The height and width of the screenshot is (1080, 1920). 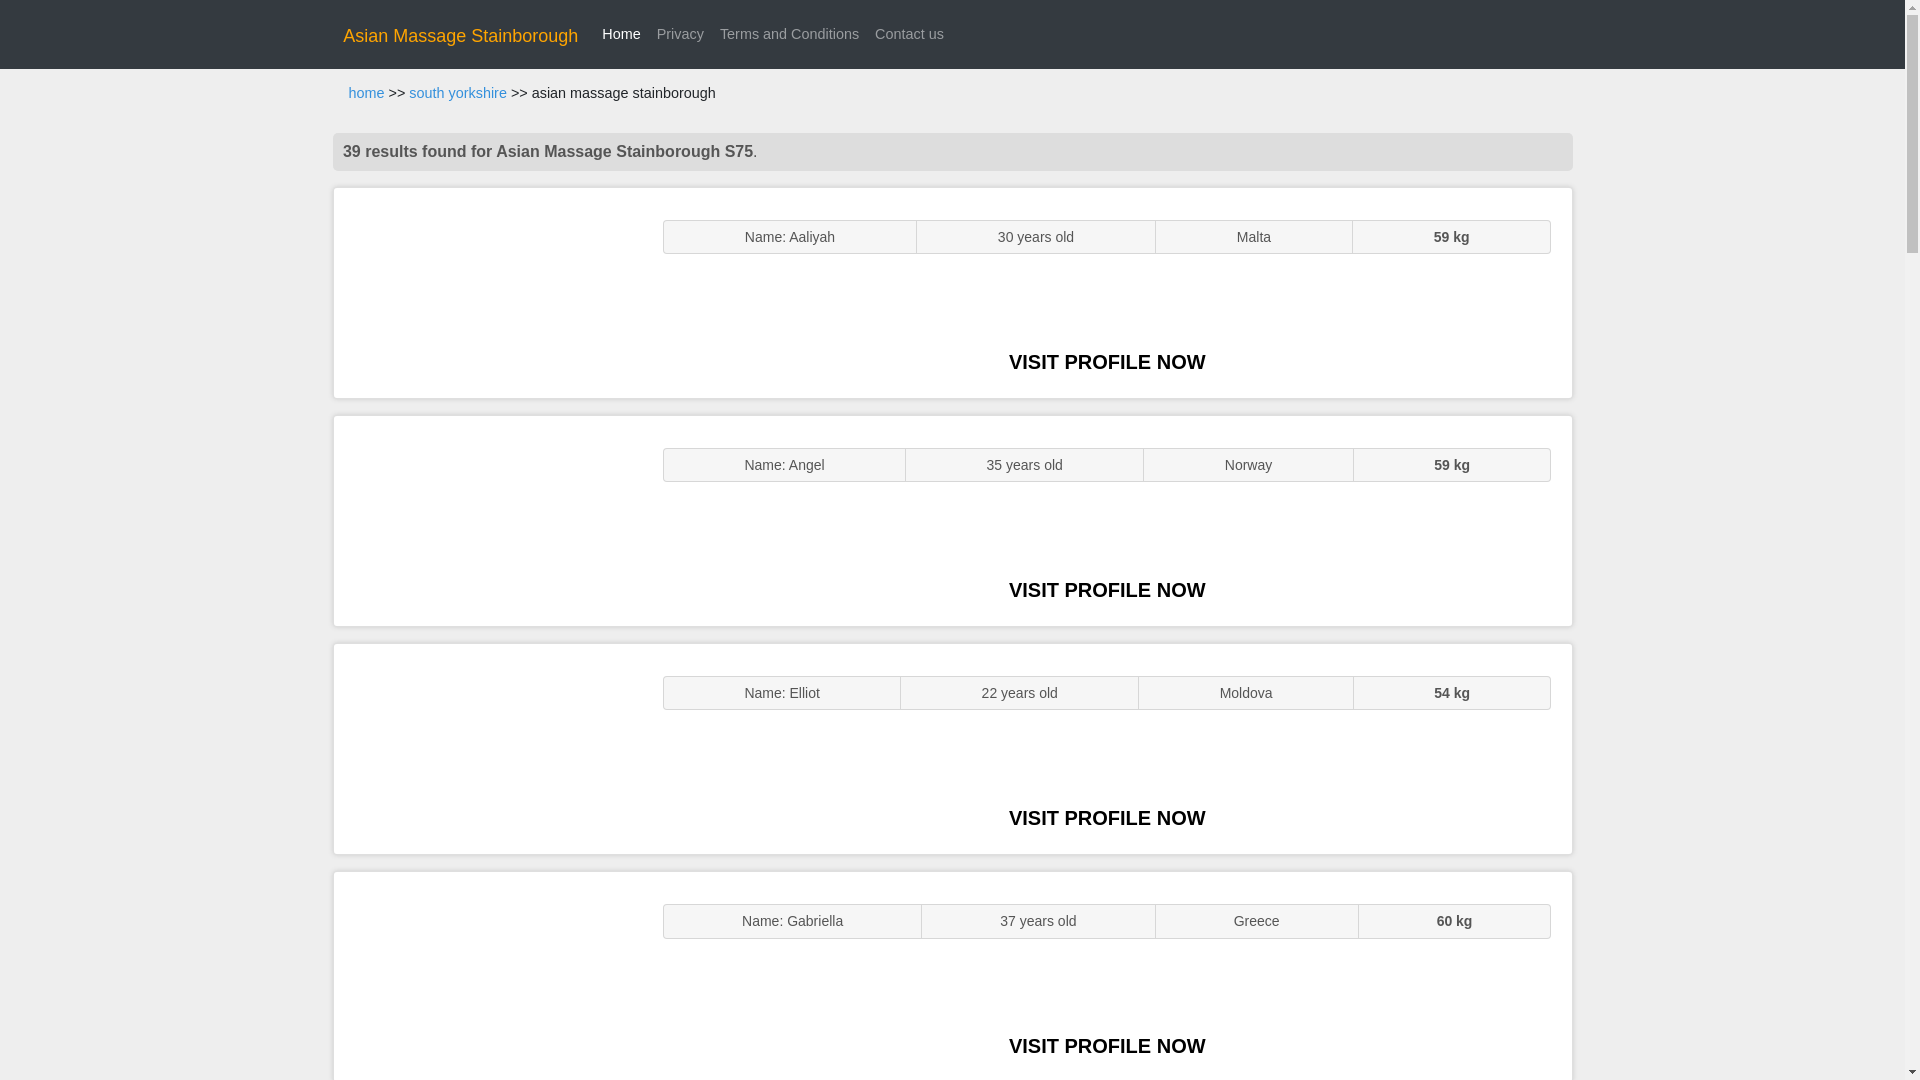 I want to click on GFE, so click(x=488, y=520).